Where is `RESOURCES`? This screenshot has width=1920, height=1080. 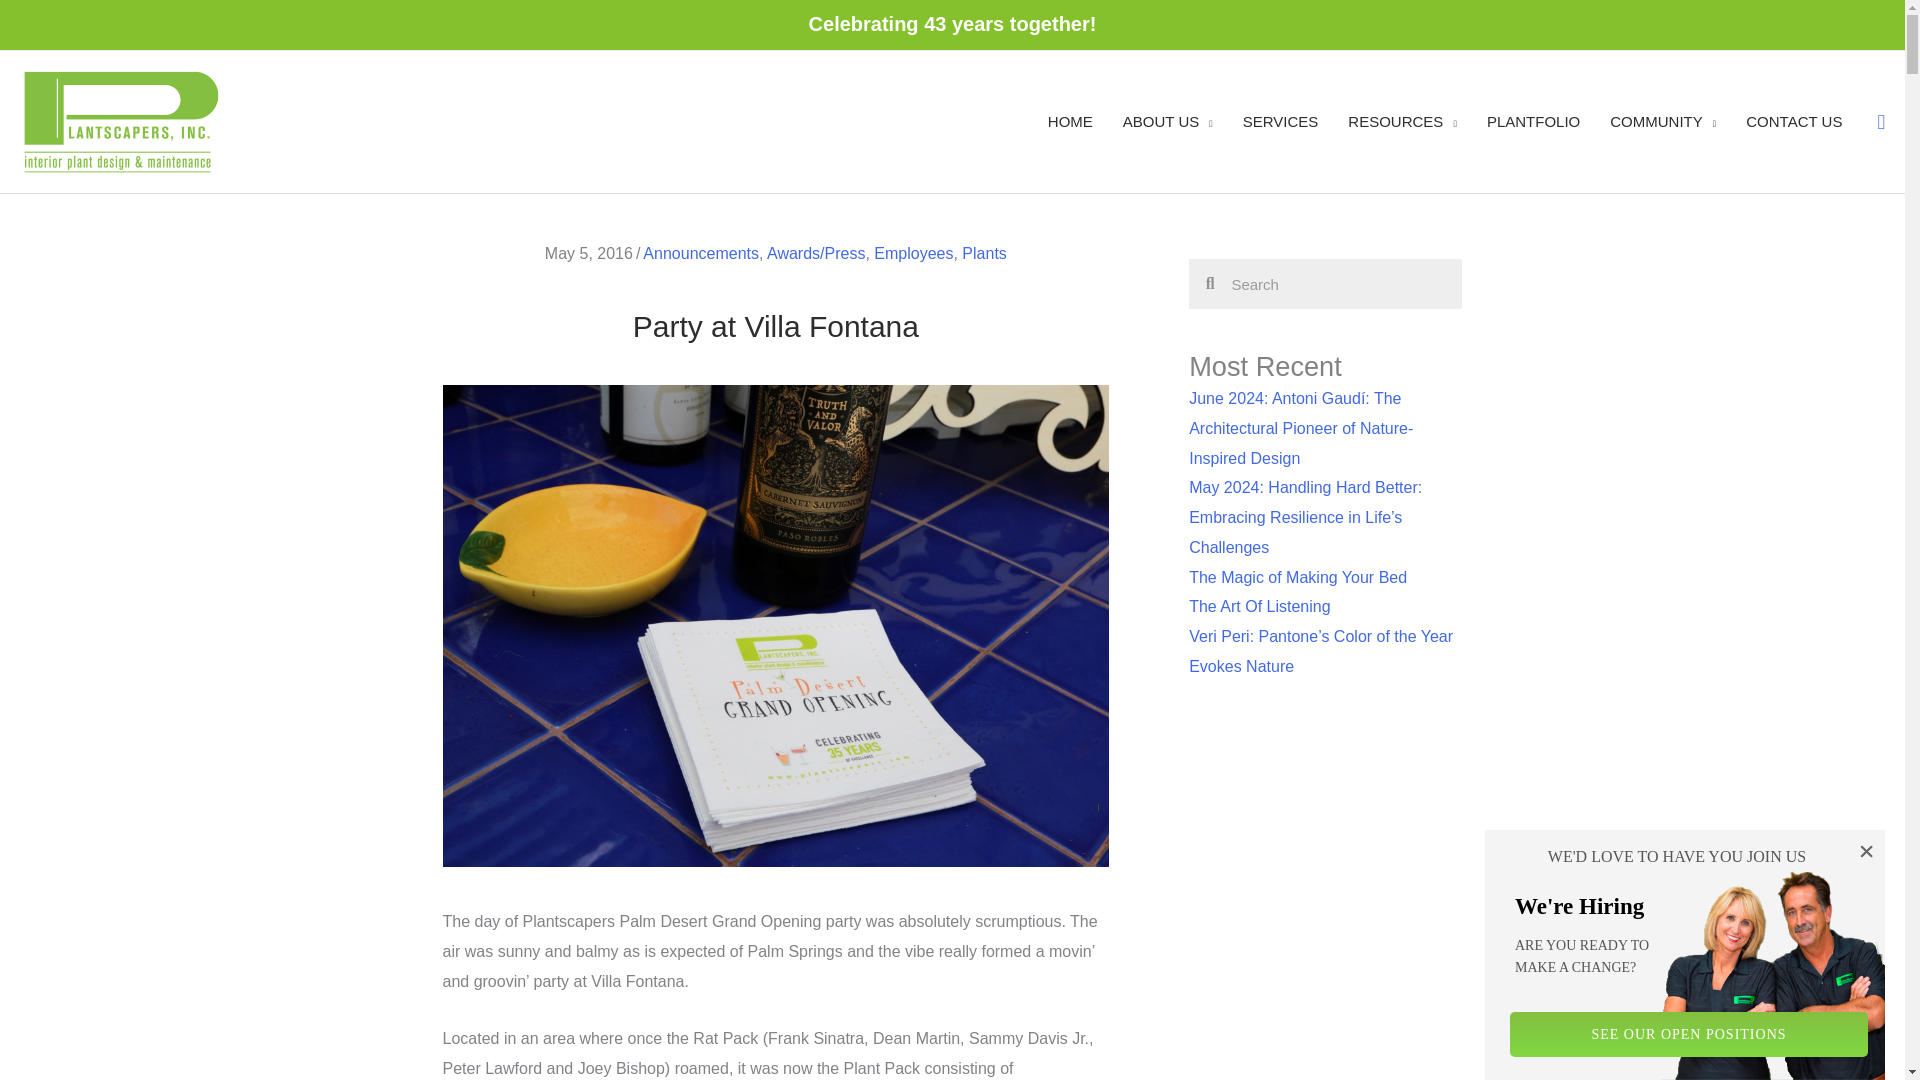 RESOURCES is located at coordinates (1402, 122).